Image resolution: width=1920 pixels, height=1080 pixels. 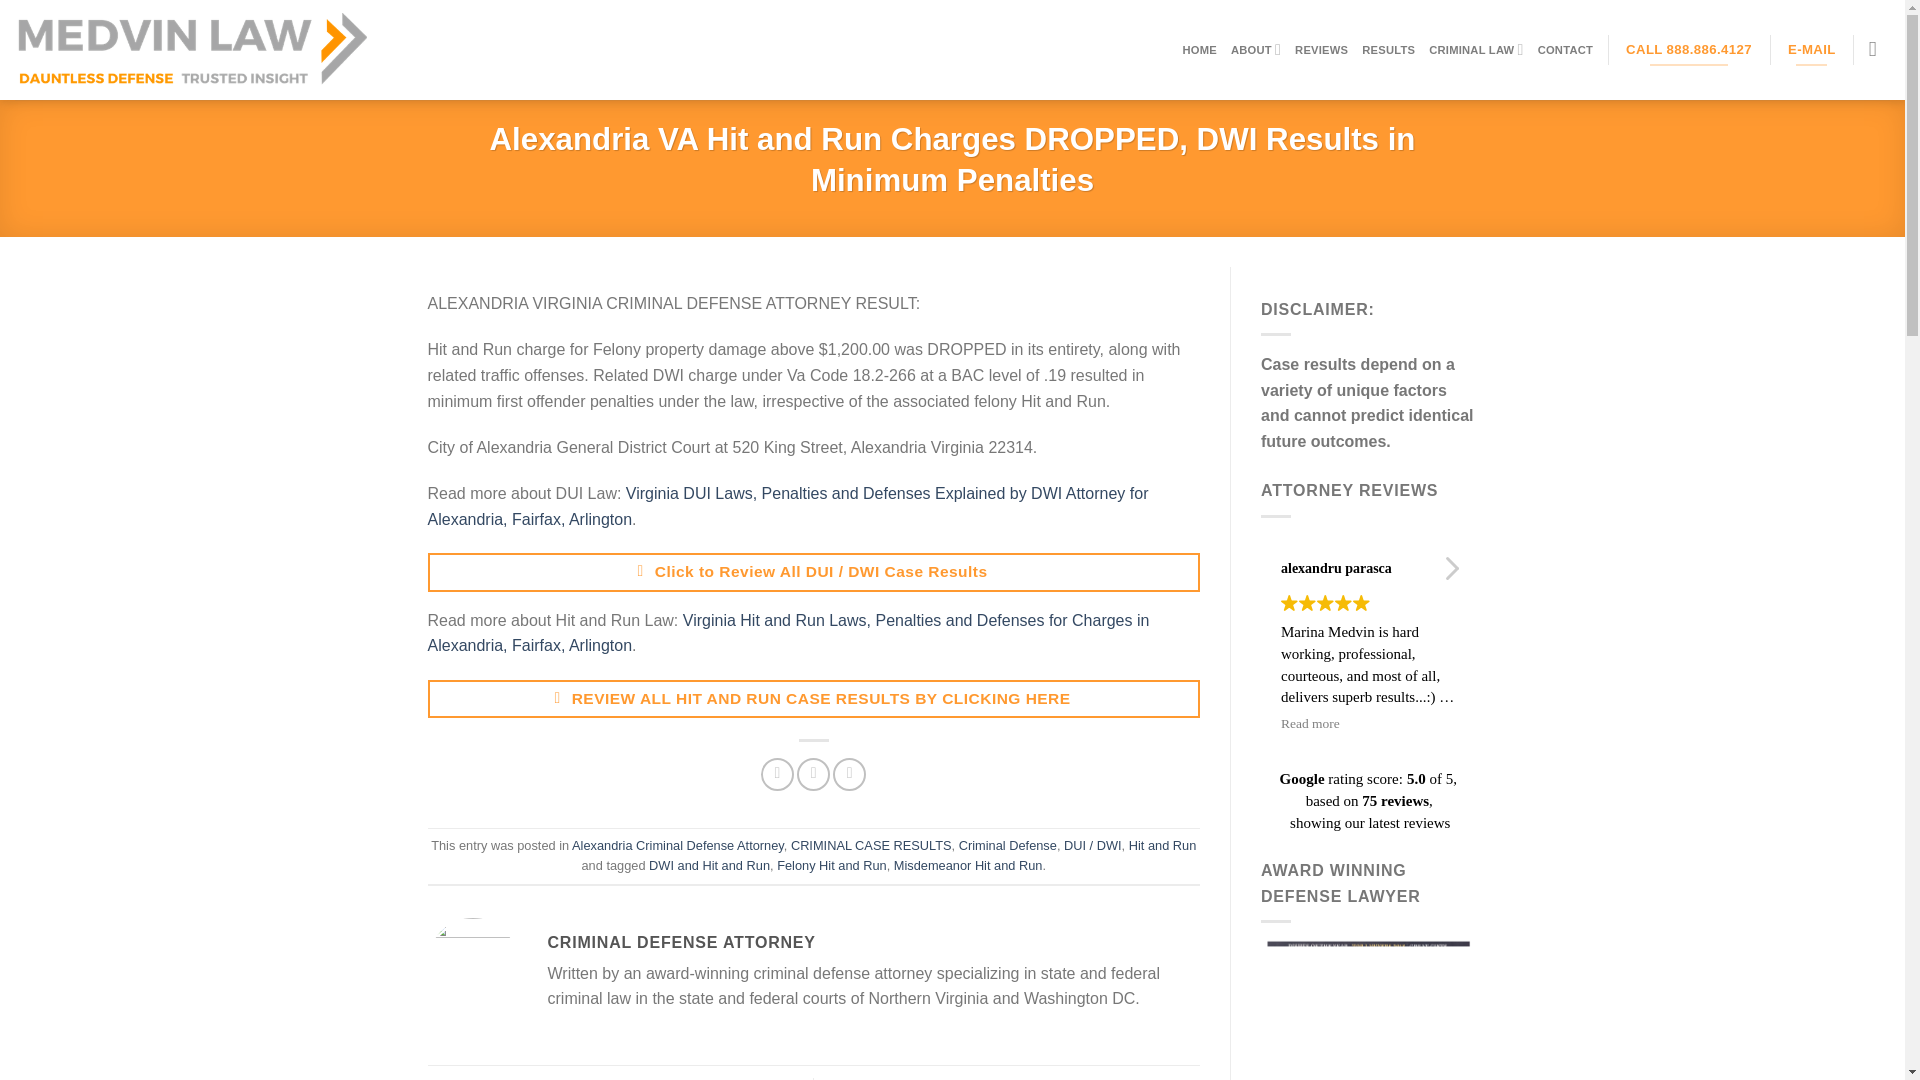 What do you see at coordinates (1008, 846) in the screenshot?
I see `Criminal Defense` at bounding box center [1008, 846].